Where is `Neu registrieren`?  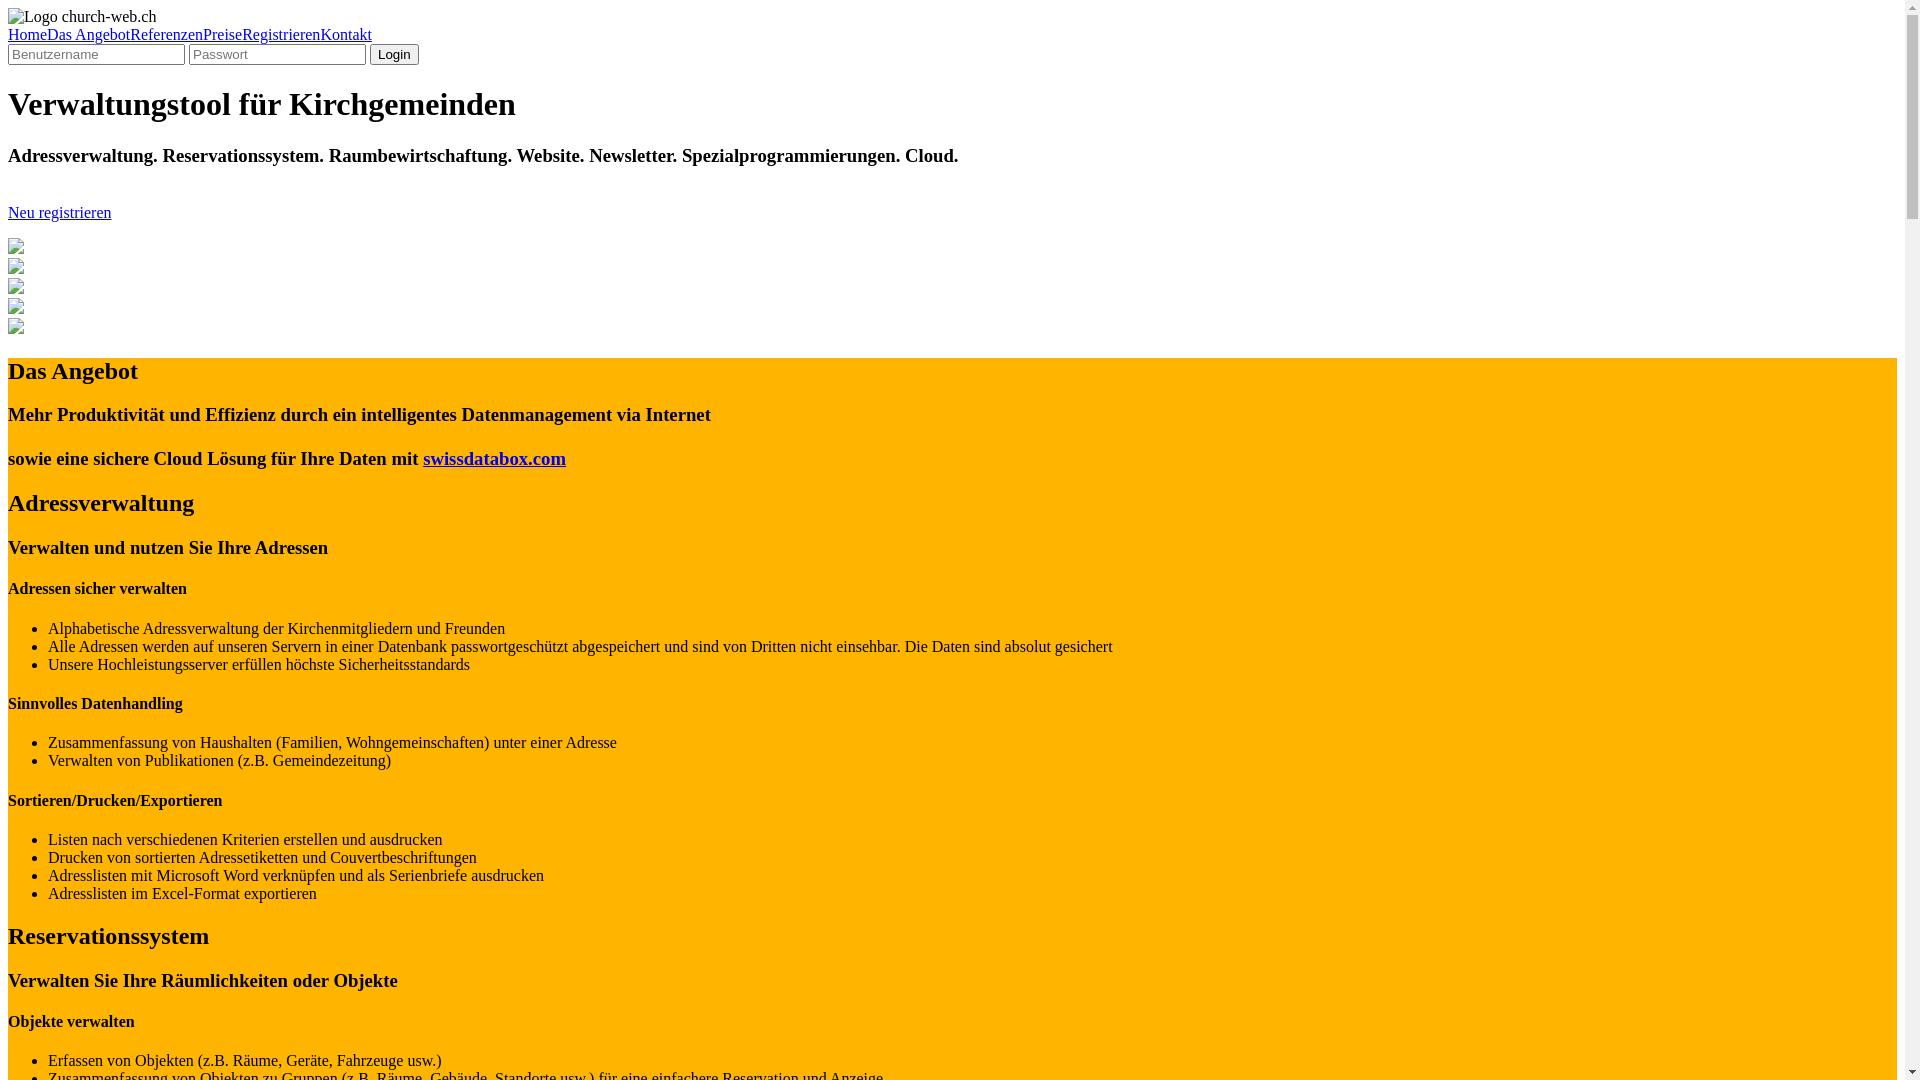 Neu registrieren is located at coordinates (60, 212).